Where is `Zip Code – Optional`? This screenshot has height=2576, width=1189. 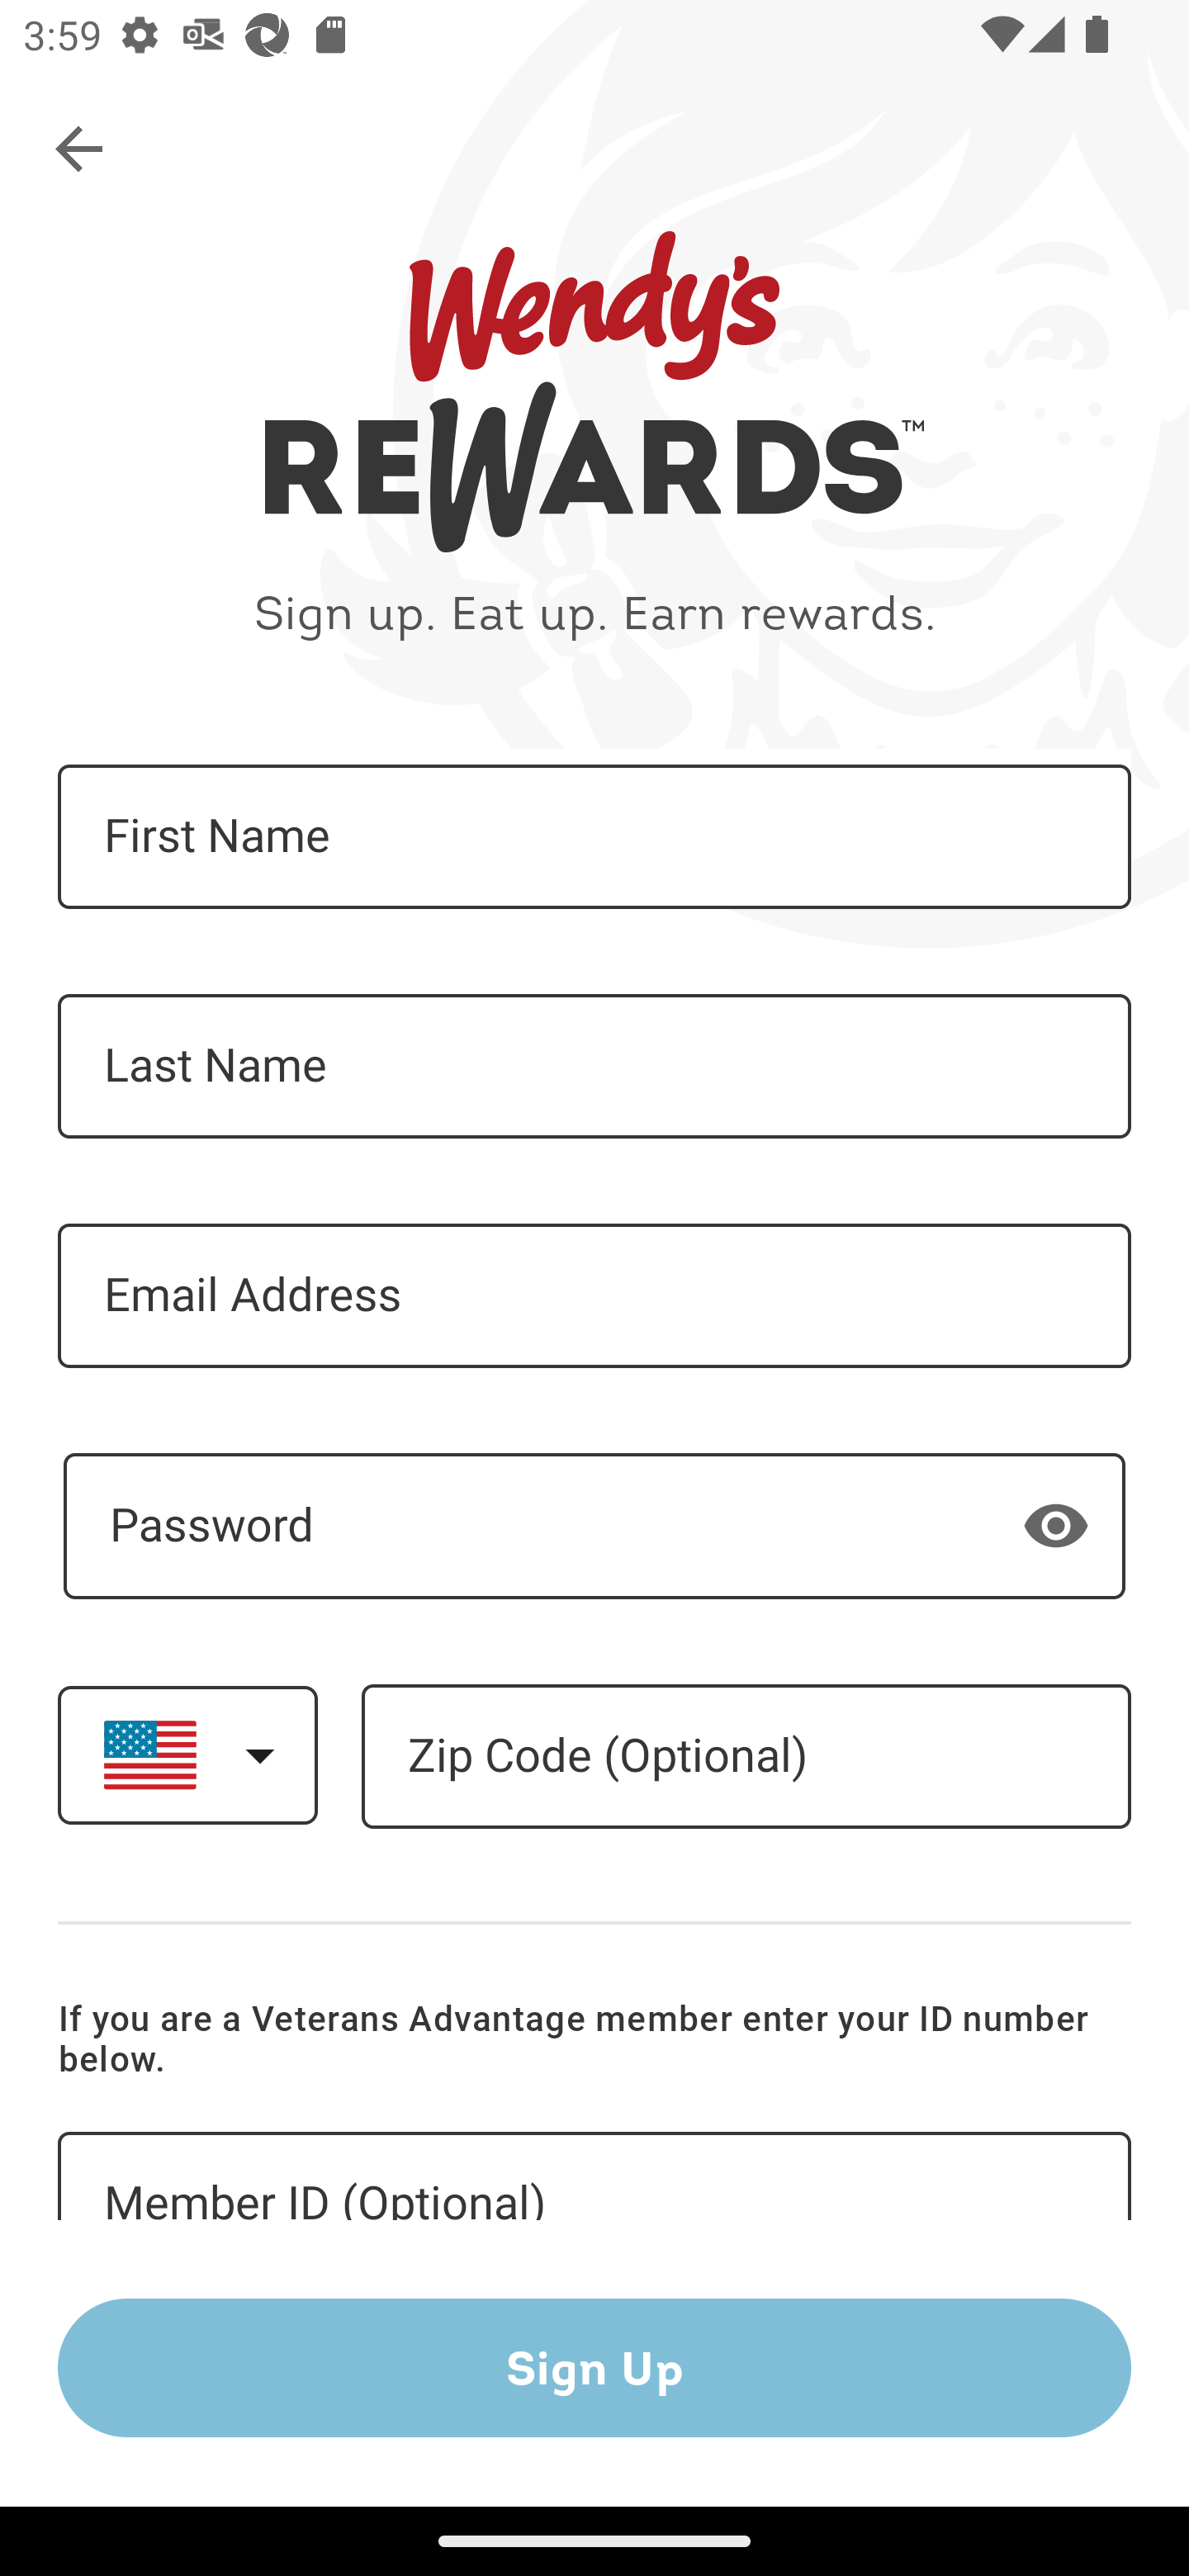
Zip Code – Optional is located at coordinates (746, 1757).